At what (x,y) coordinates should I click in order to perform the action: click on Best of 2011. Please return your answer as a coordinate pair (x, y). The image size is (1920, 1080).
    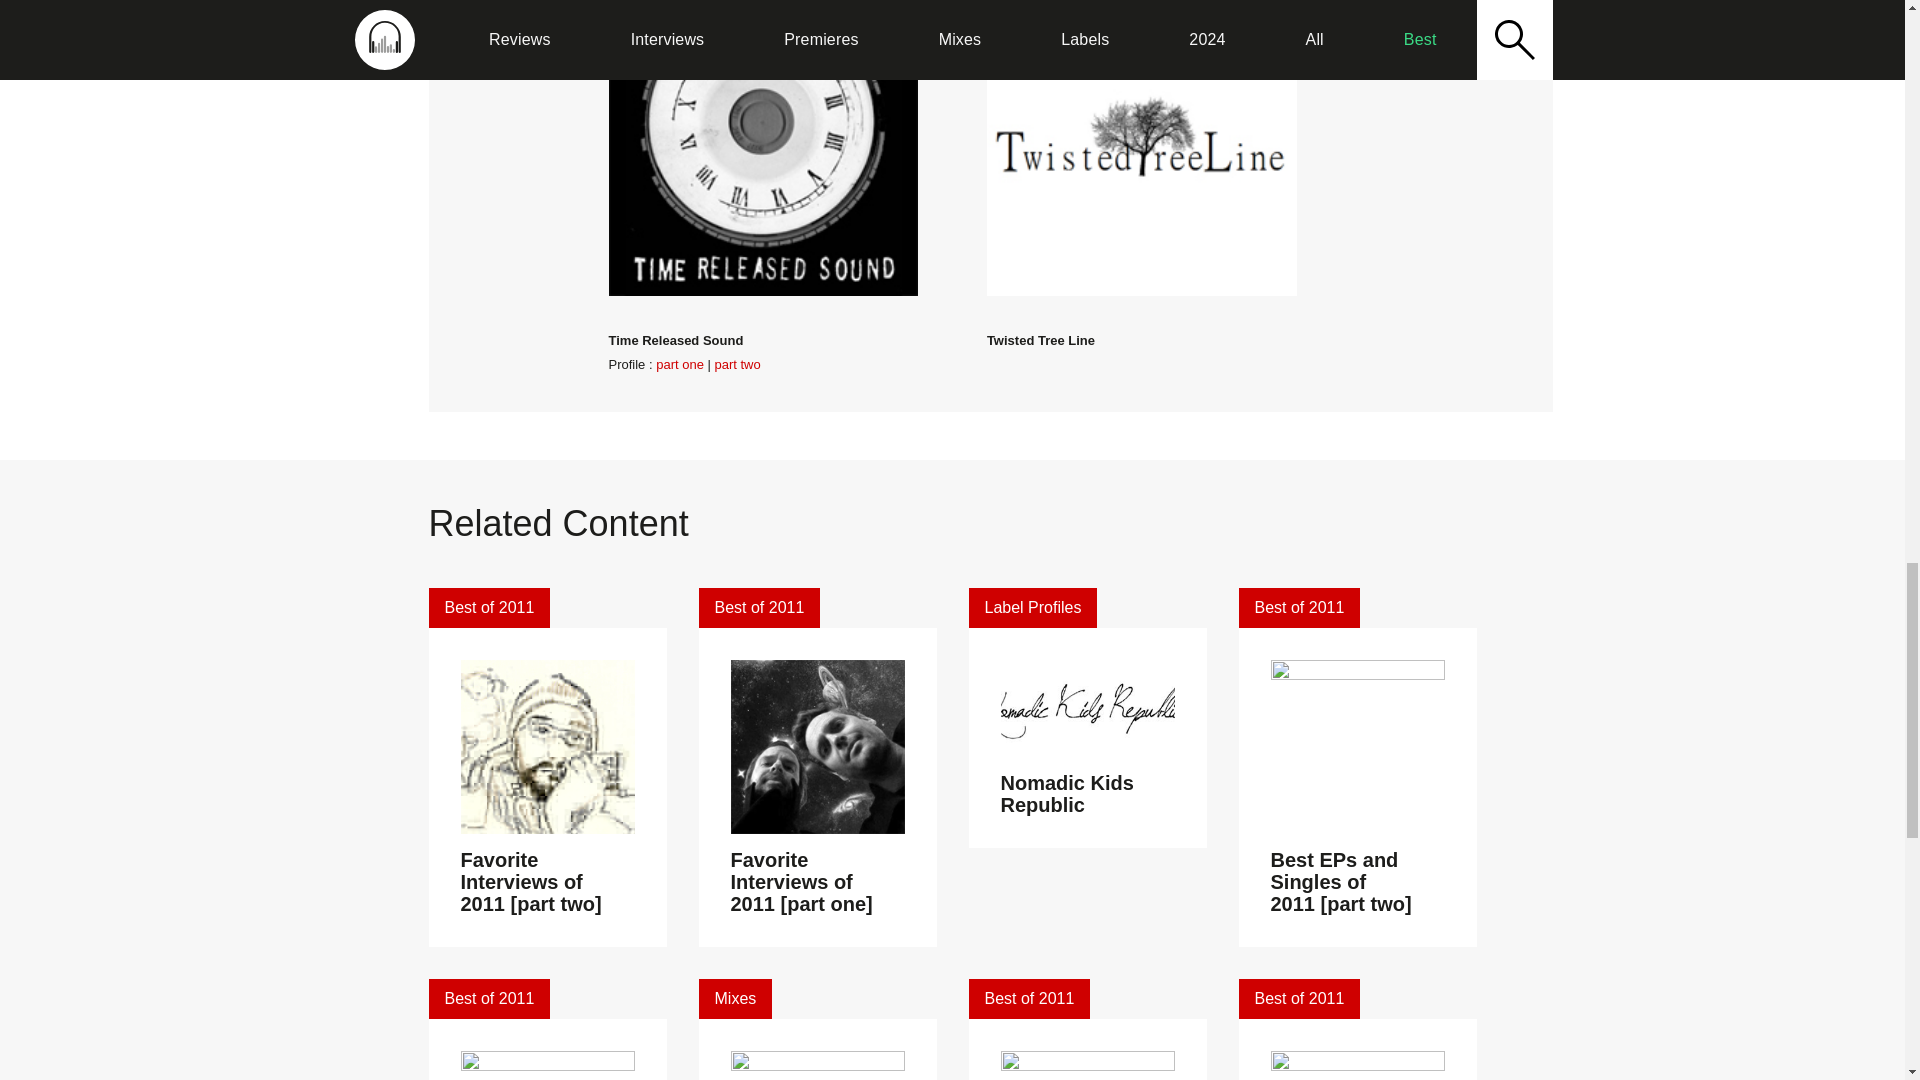
    Looking at the image, I should click on (488, 607).